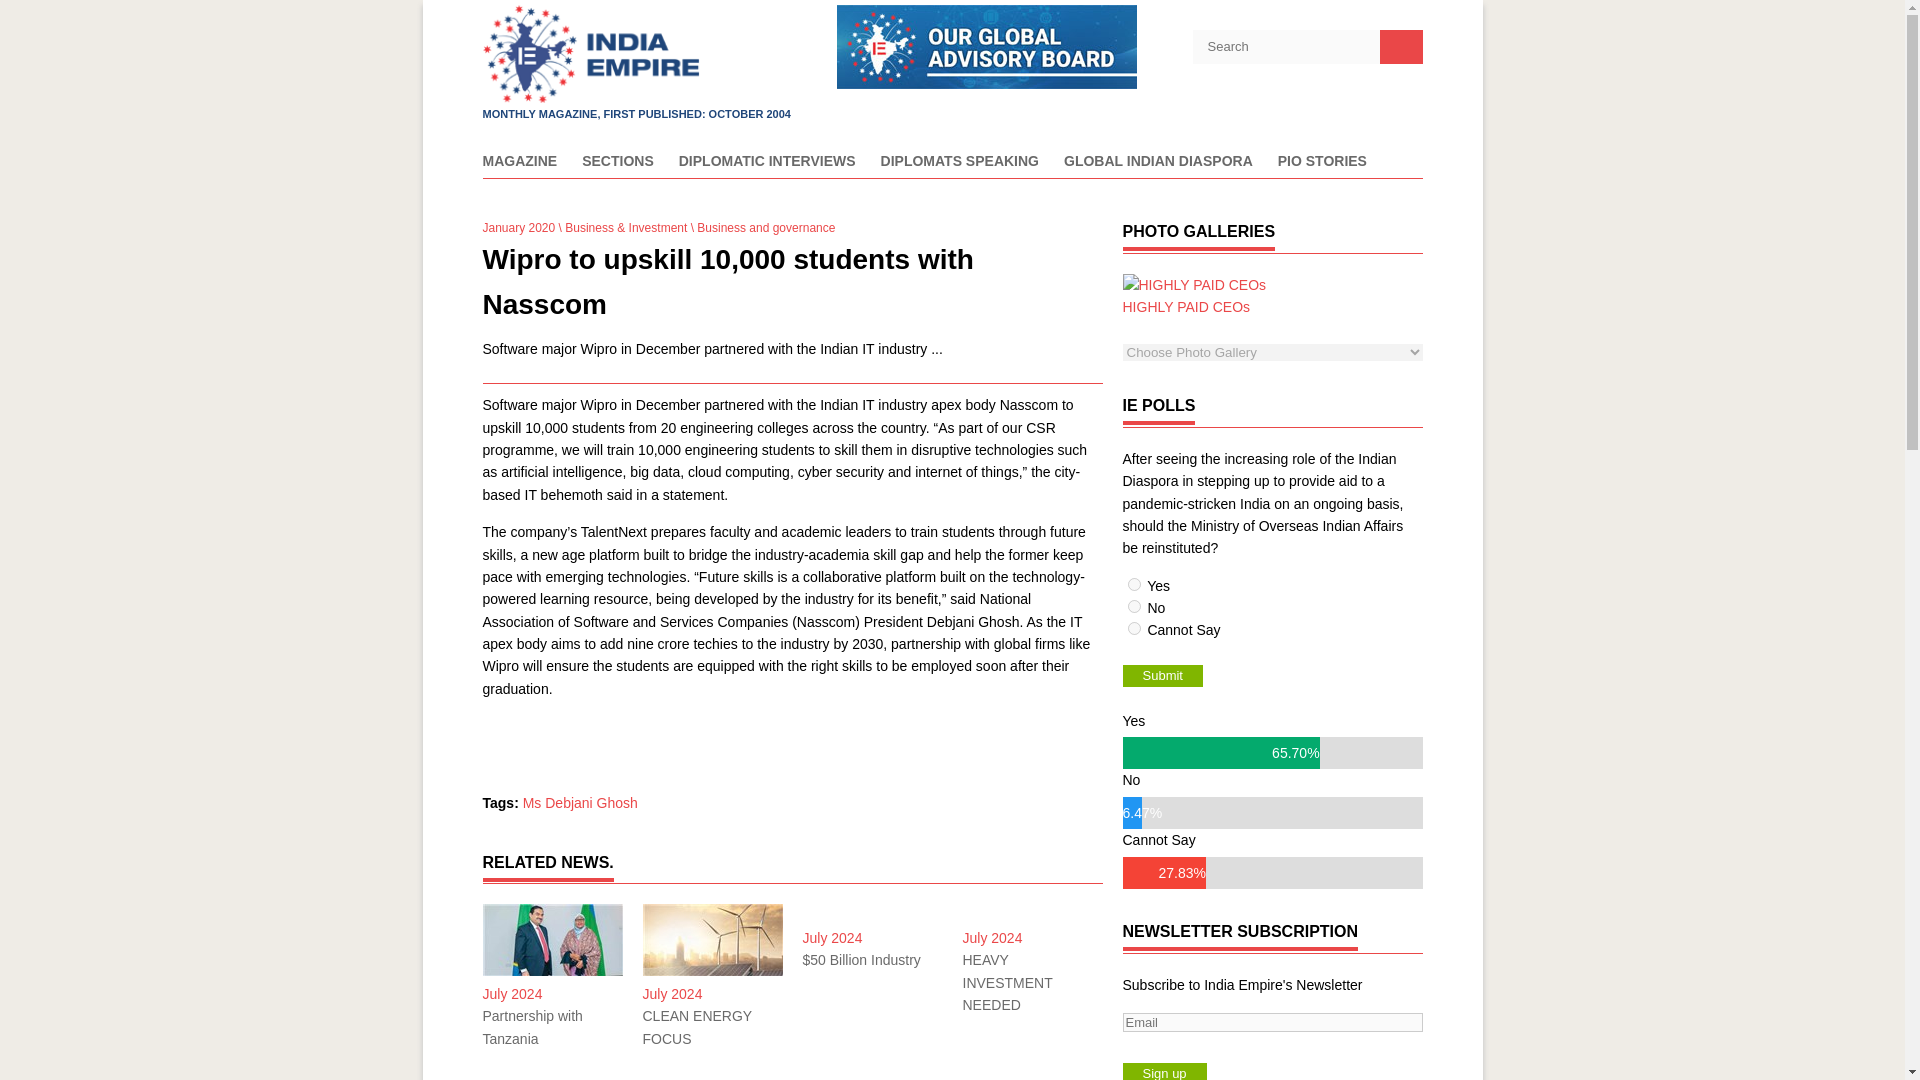  What do you see at coordinates (768, 166) in the screenshot?
I see `DIPLOMATIC INTERVIEWS` at bounding box center [768, 166].